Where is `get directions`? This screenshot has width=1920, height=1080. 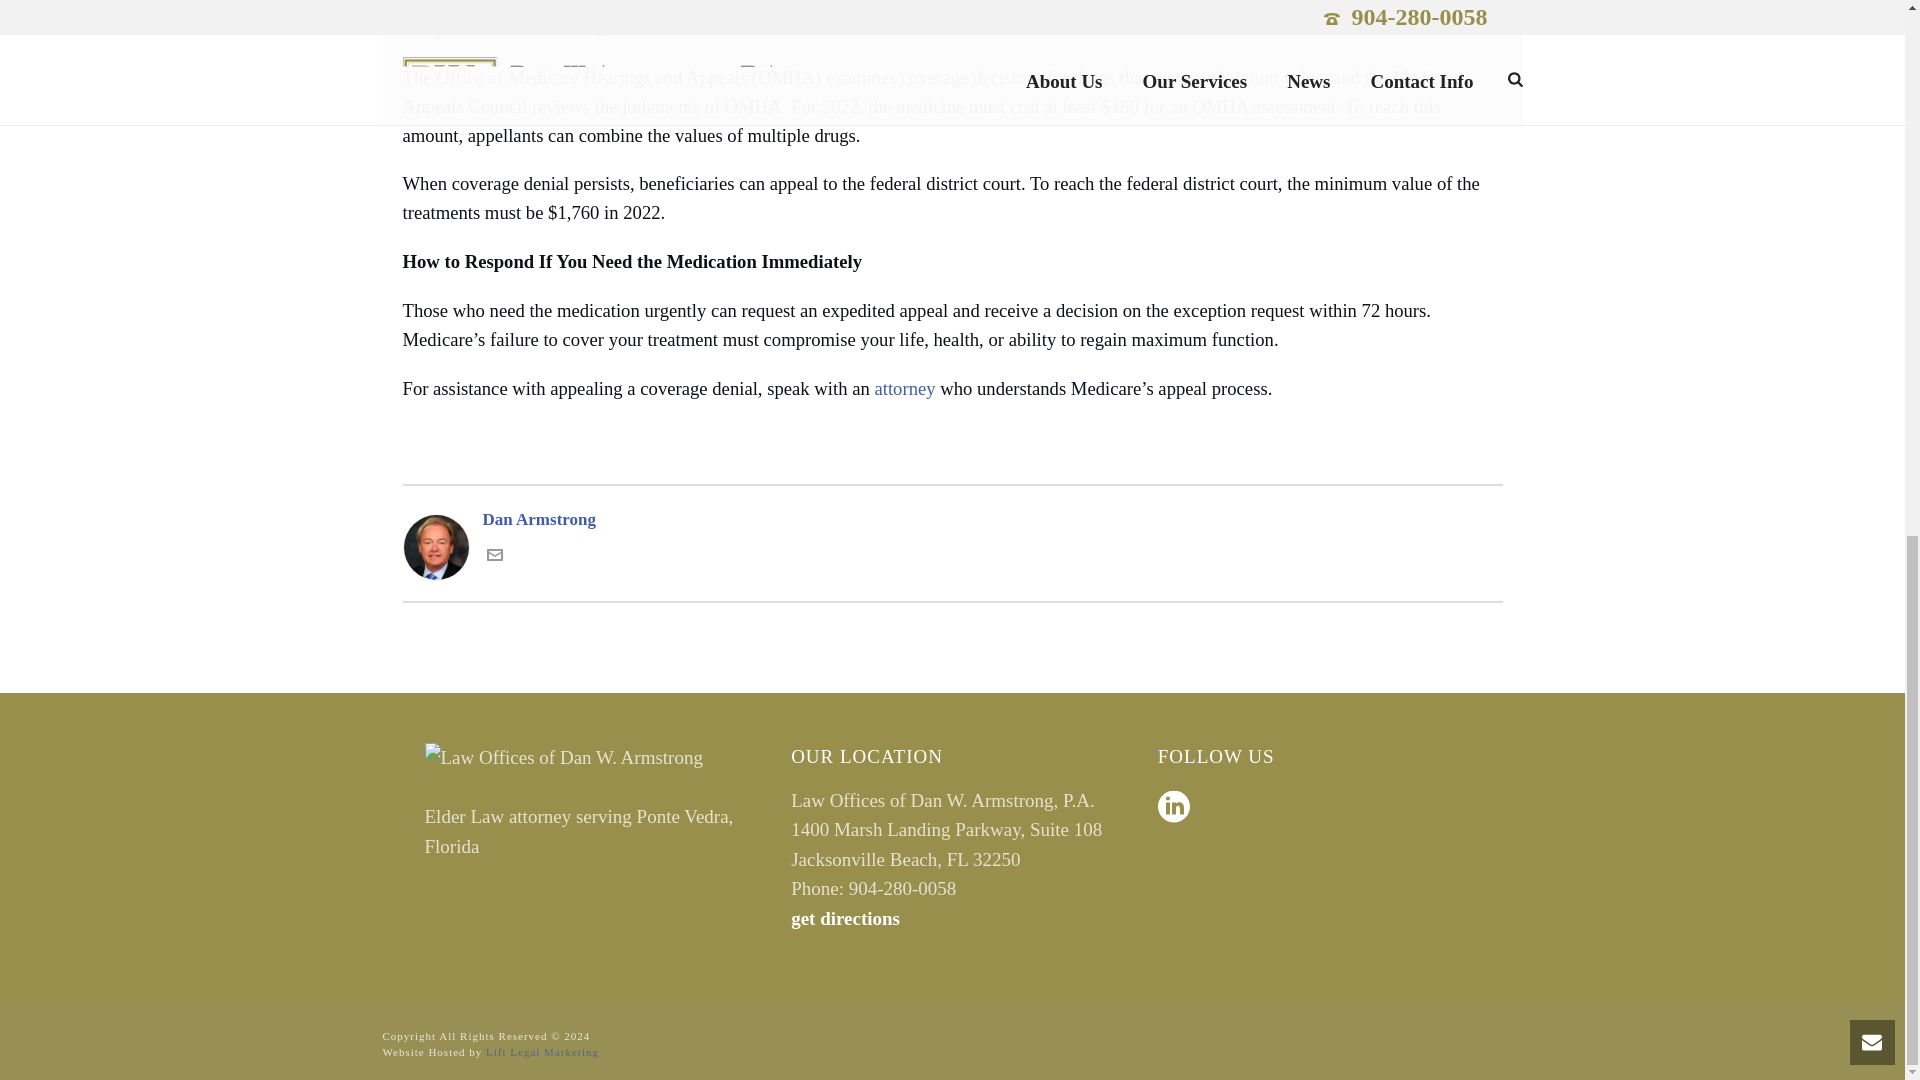
get directions is located at coordinates (846, 918).